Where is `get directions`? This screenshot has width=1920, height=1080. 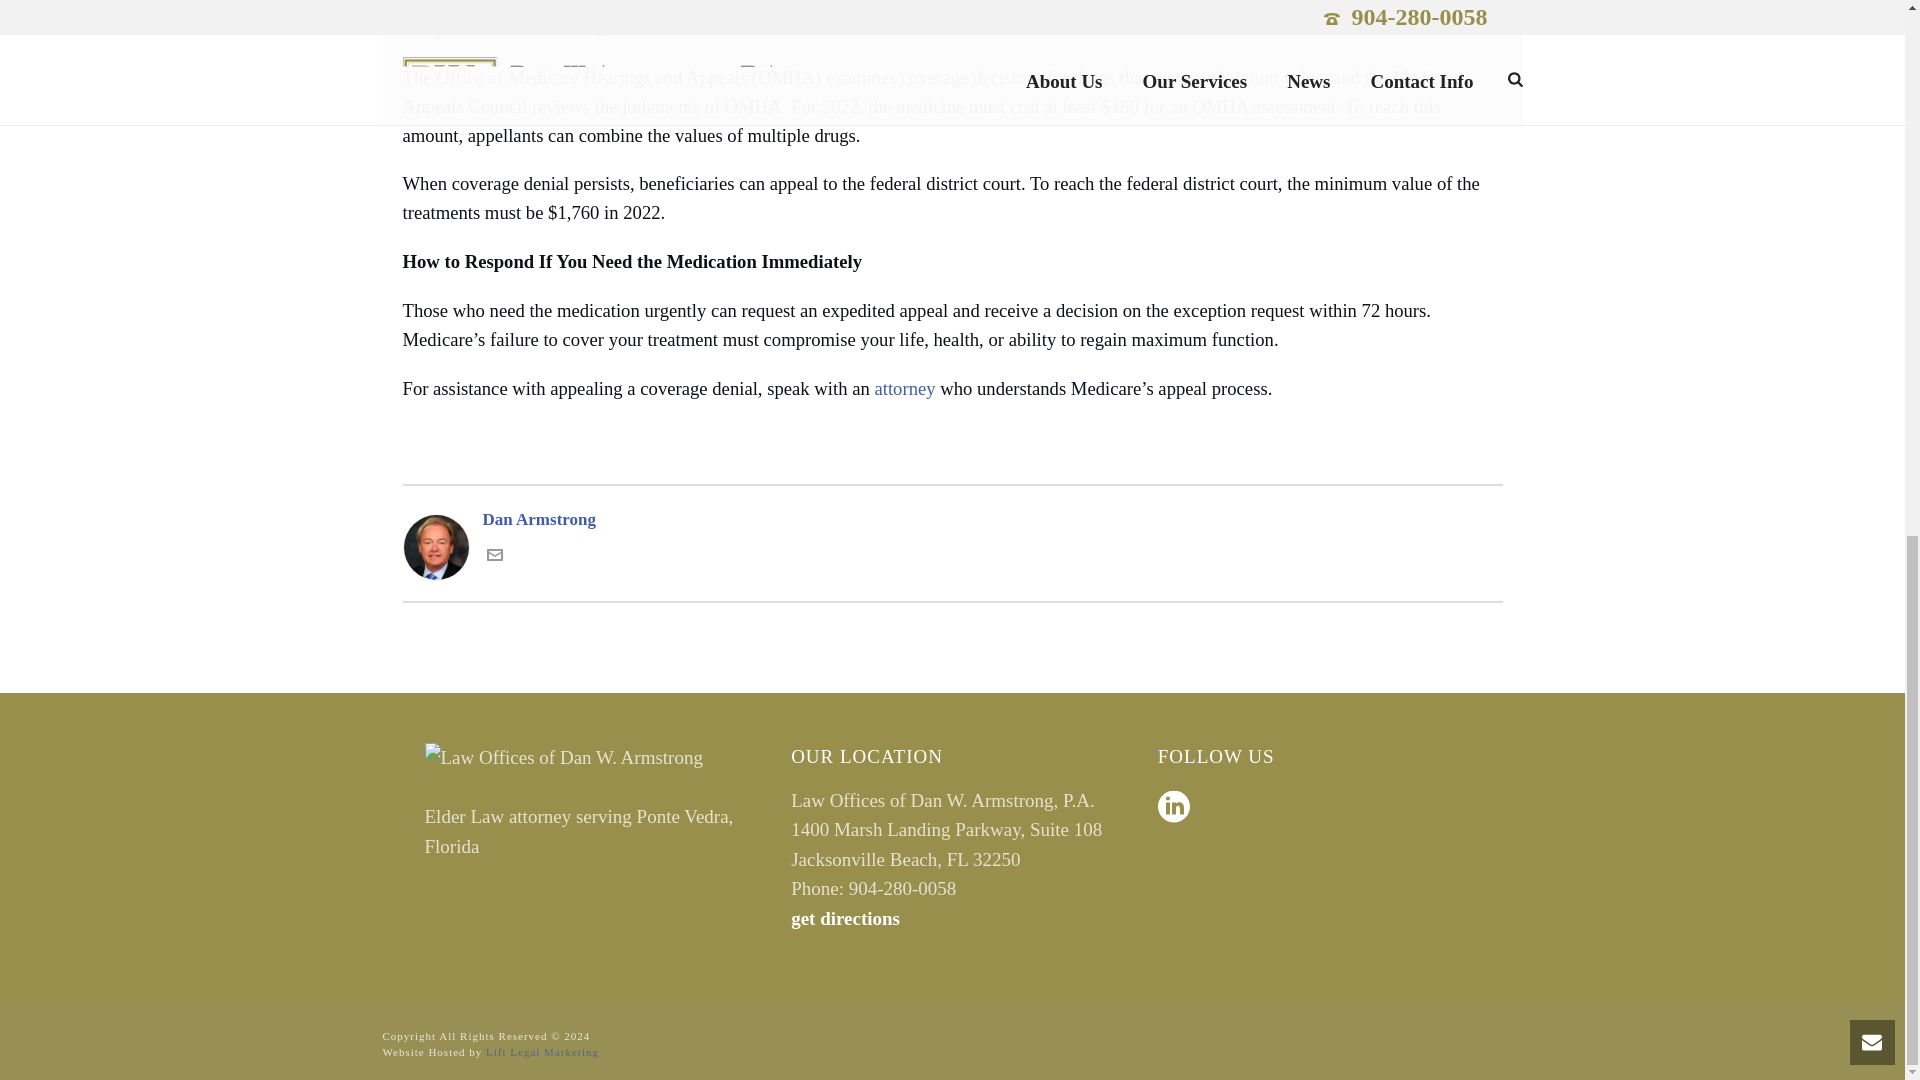
get directions is located at coordinates (846, 918).